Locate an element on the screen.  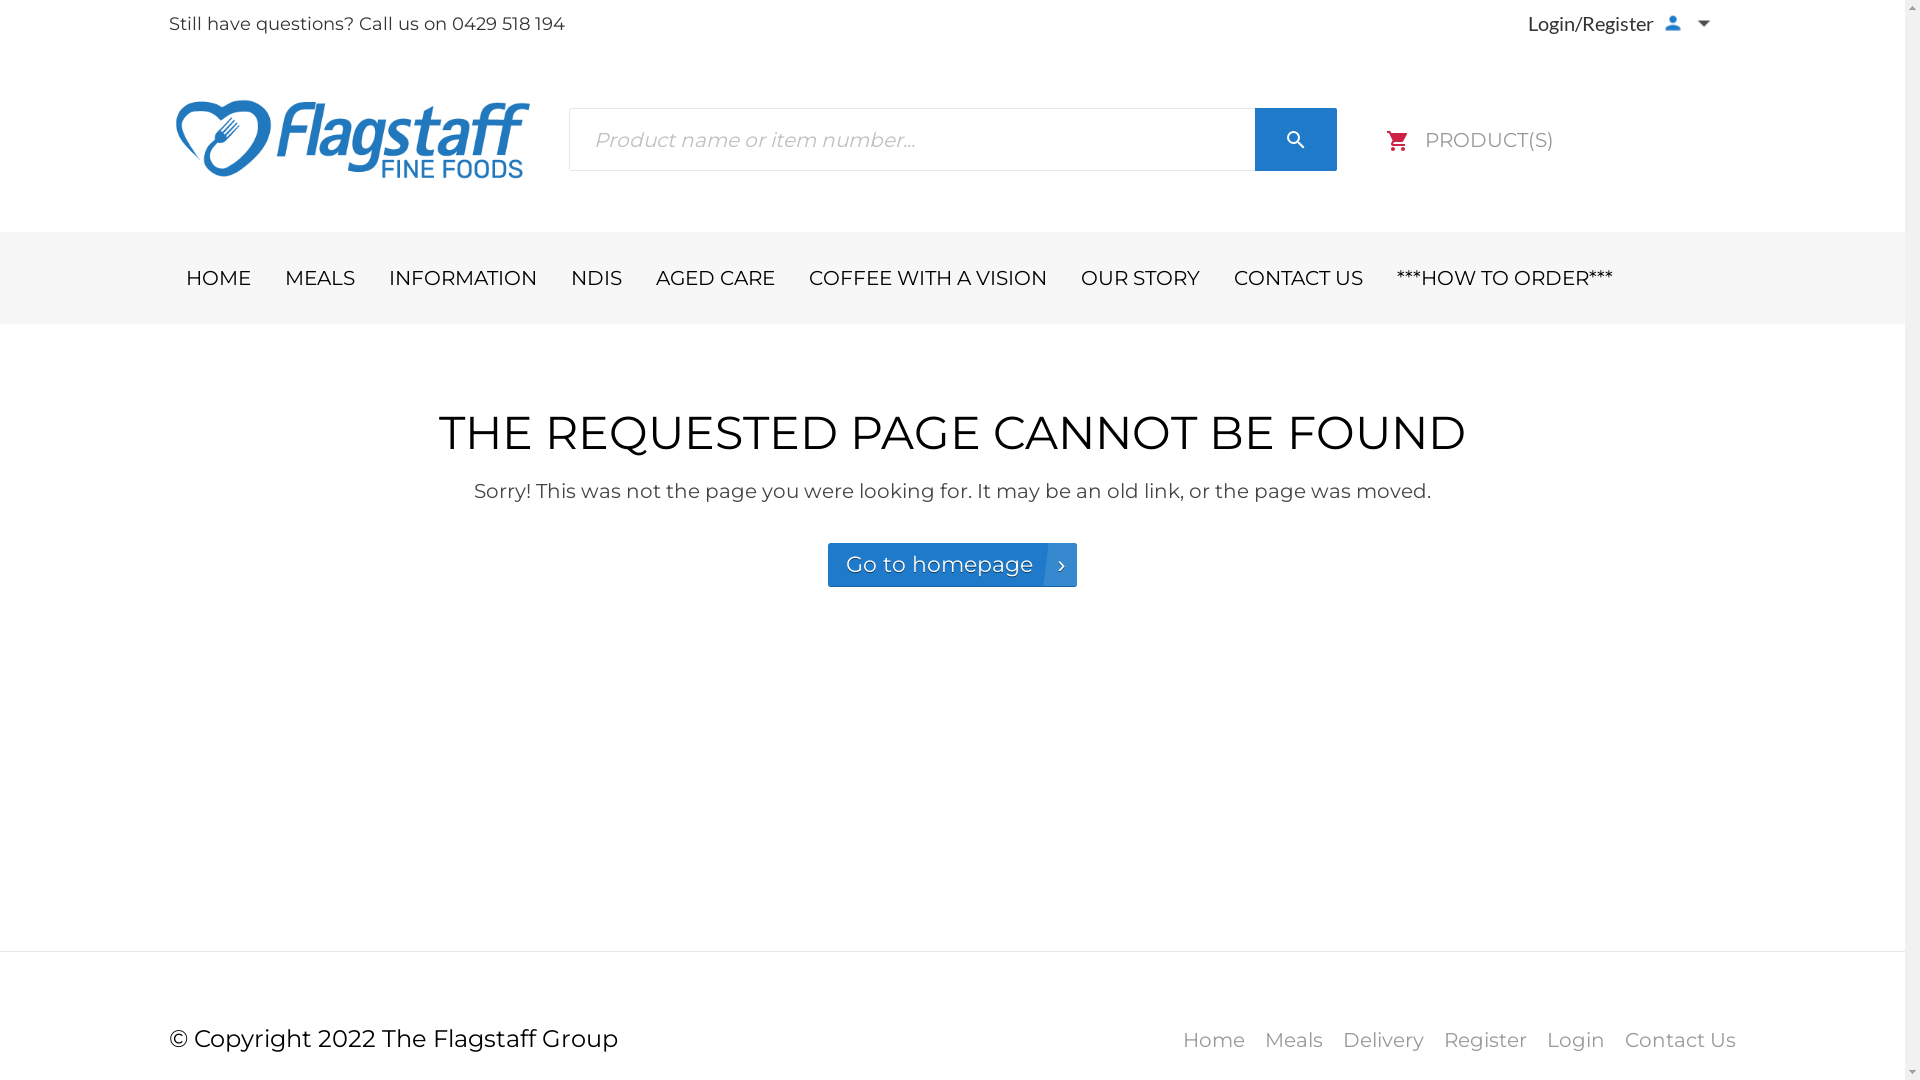
HOME is located at coordinates (218, 278).